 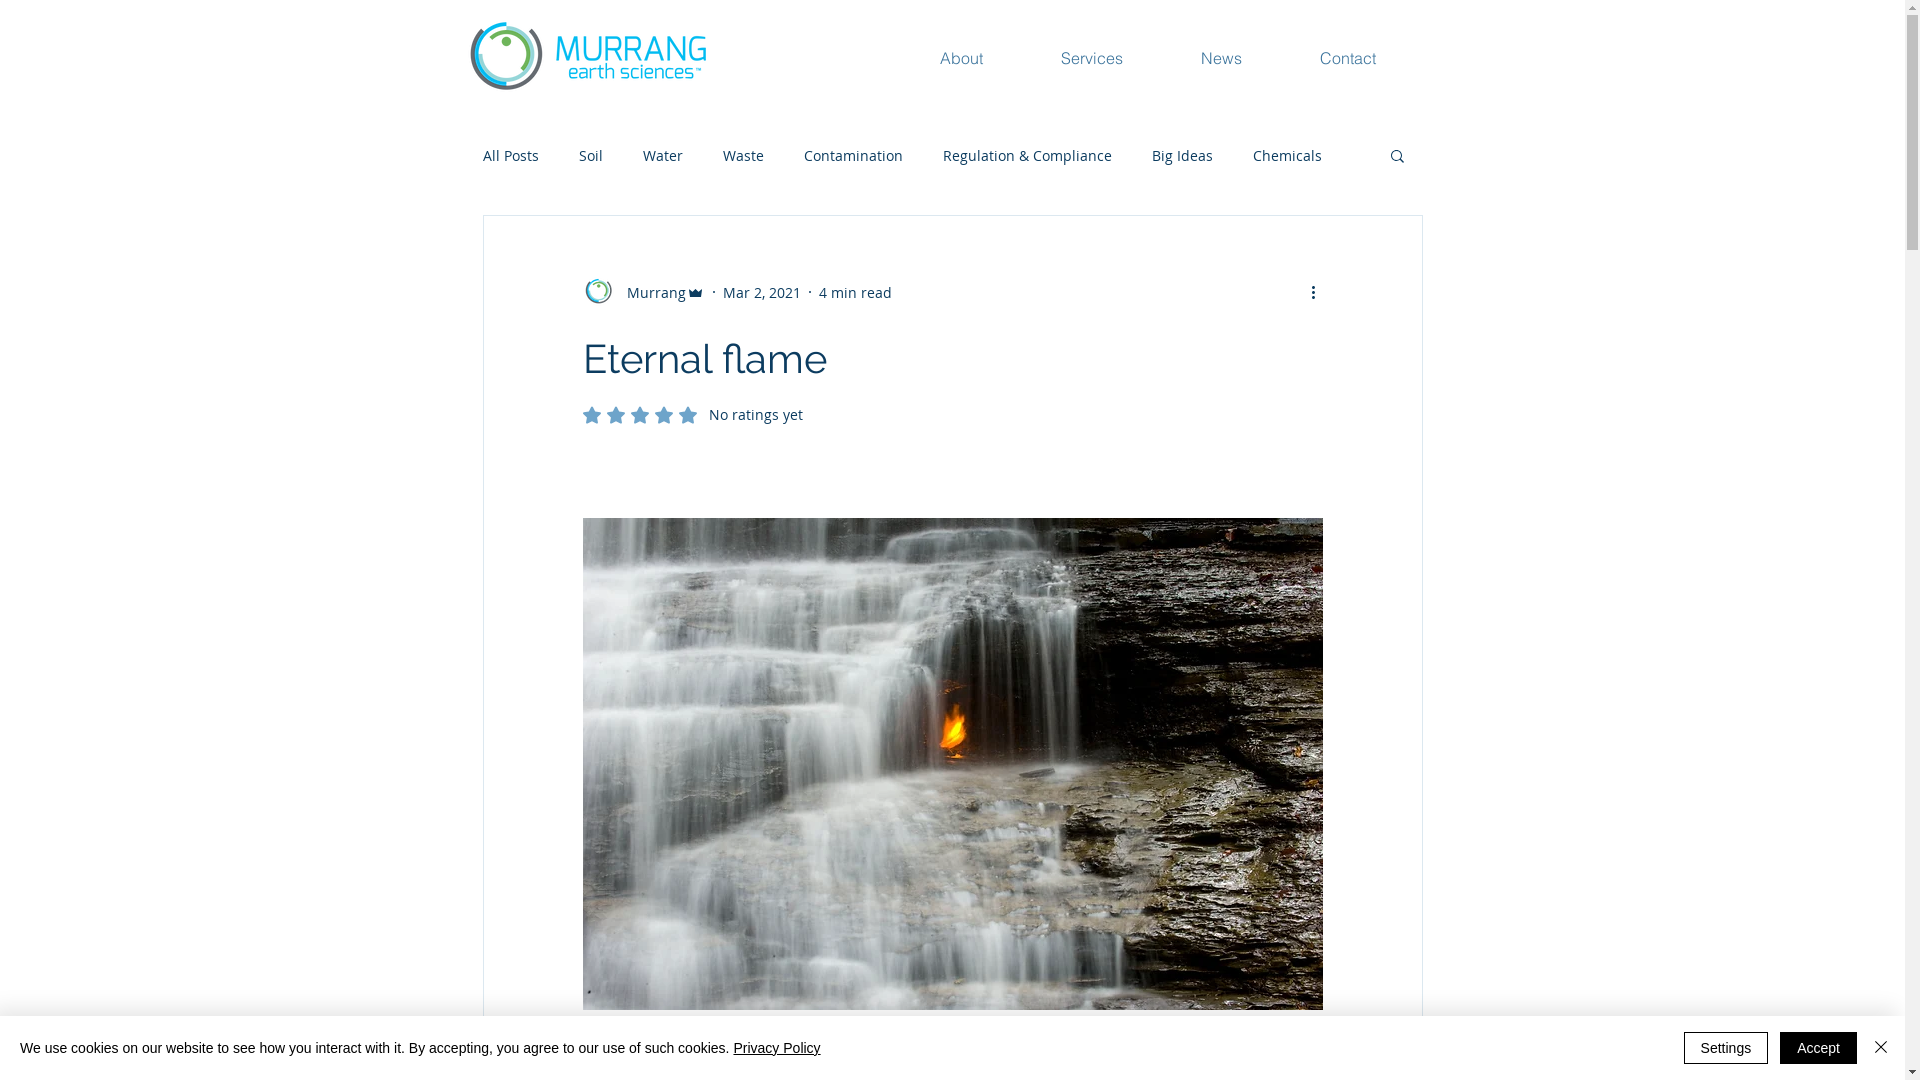 I want to click on About, so click(x=990, y=57).